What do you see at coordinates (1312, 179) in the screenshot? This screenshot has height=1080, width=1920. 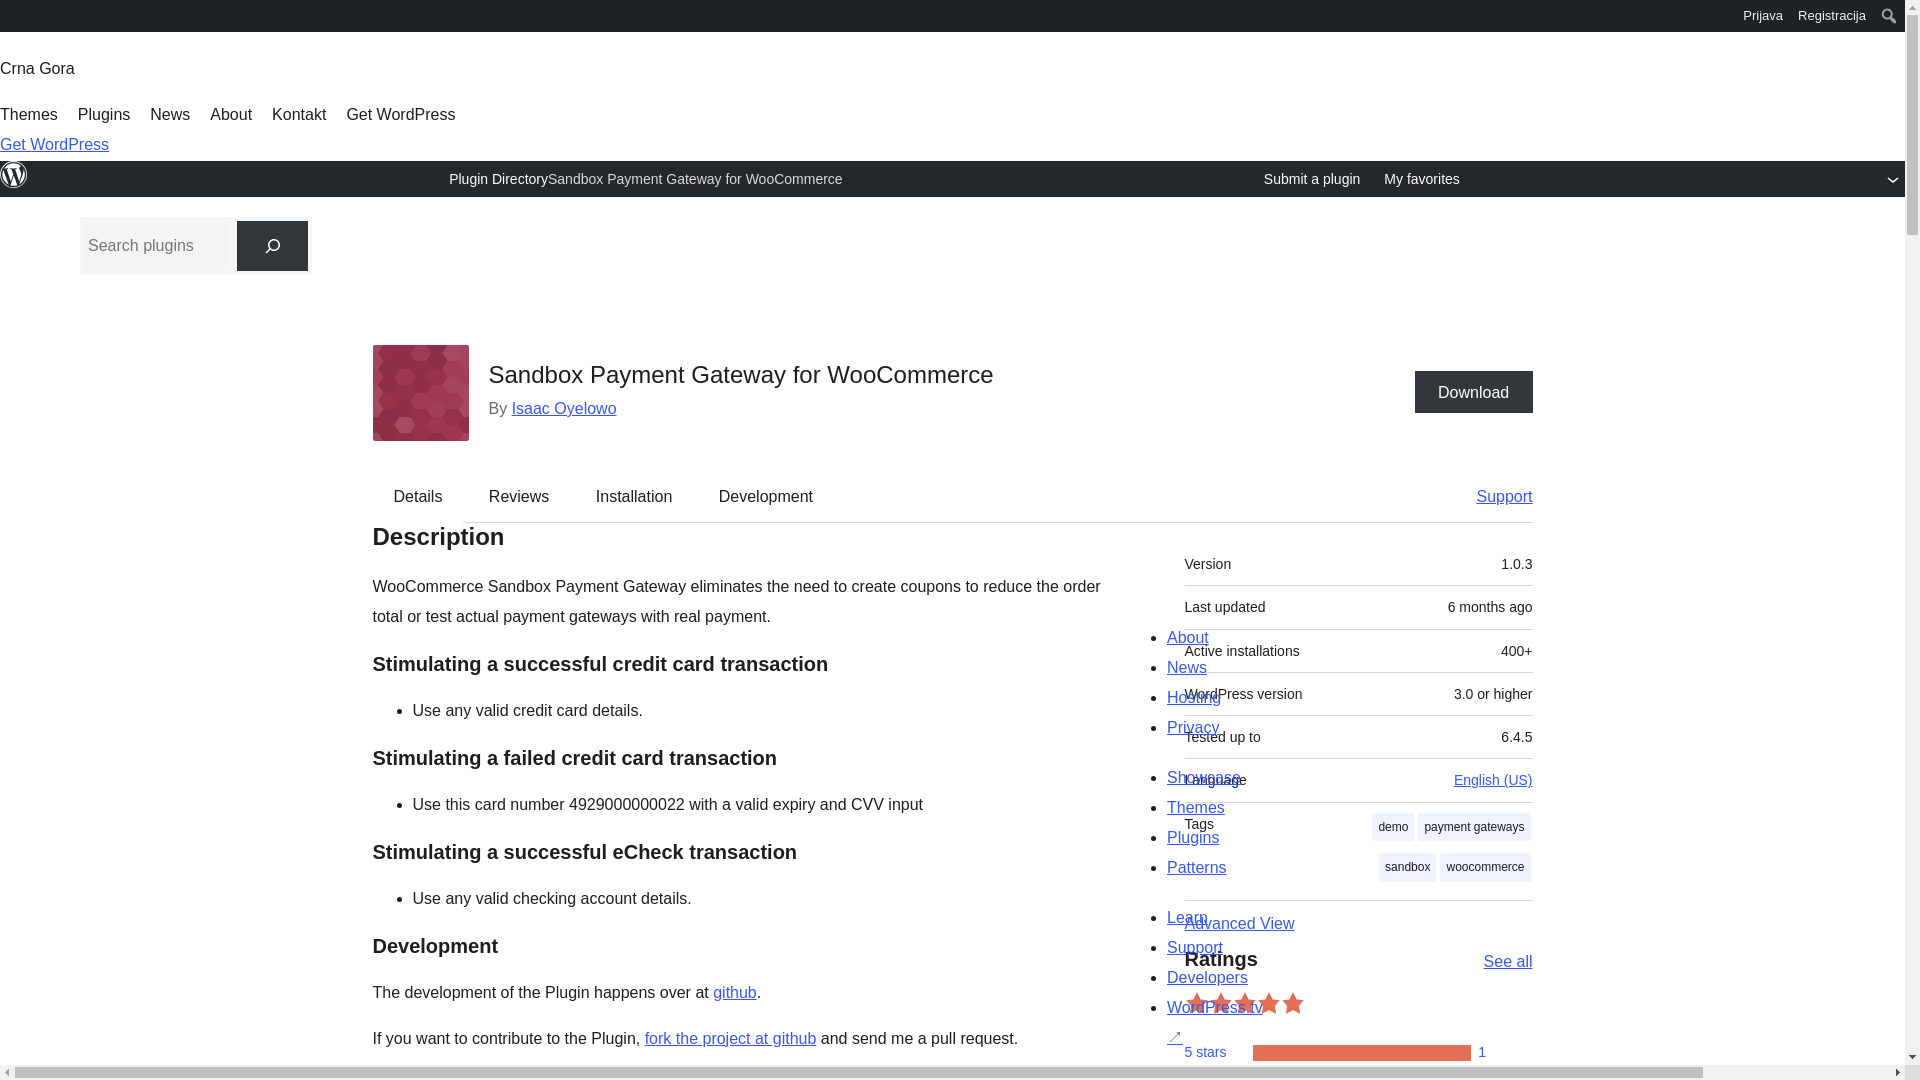 I see `Submit a plugin` at bounding box center [1312, 179].